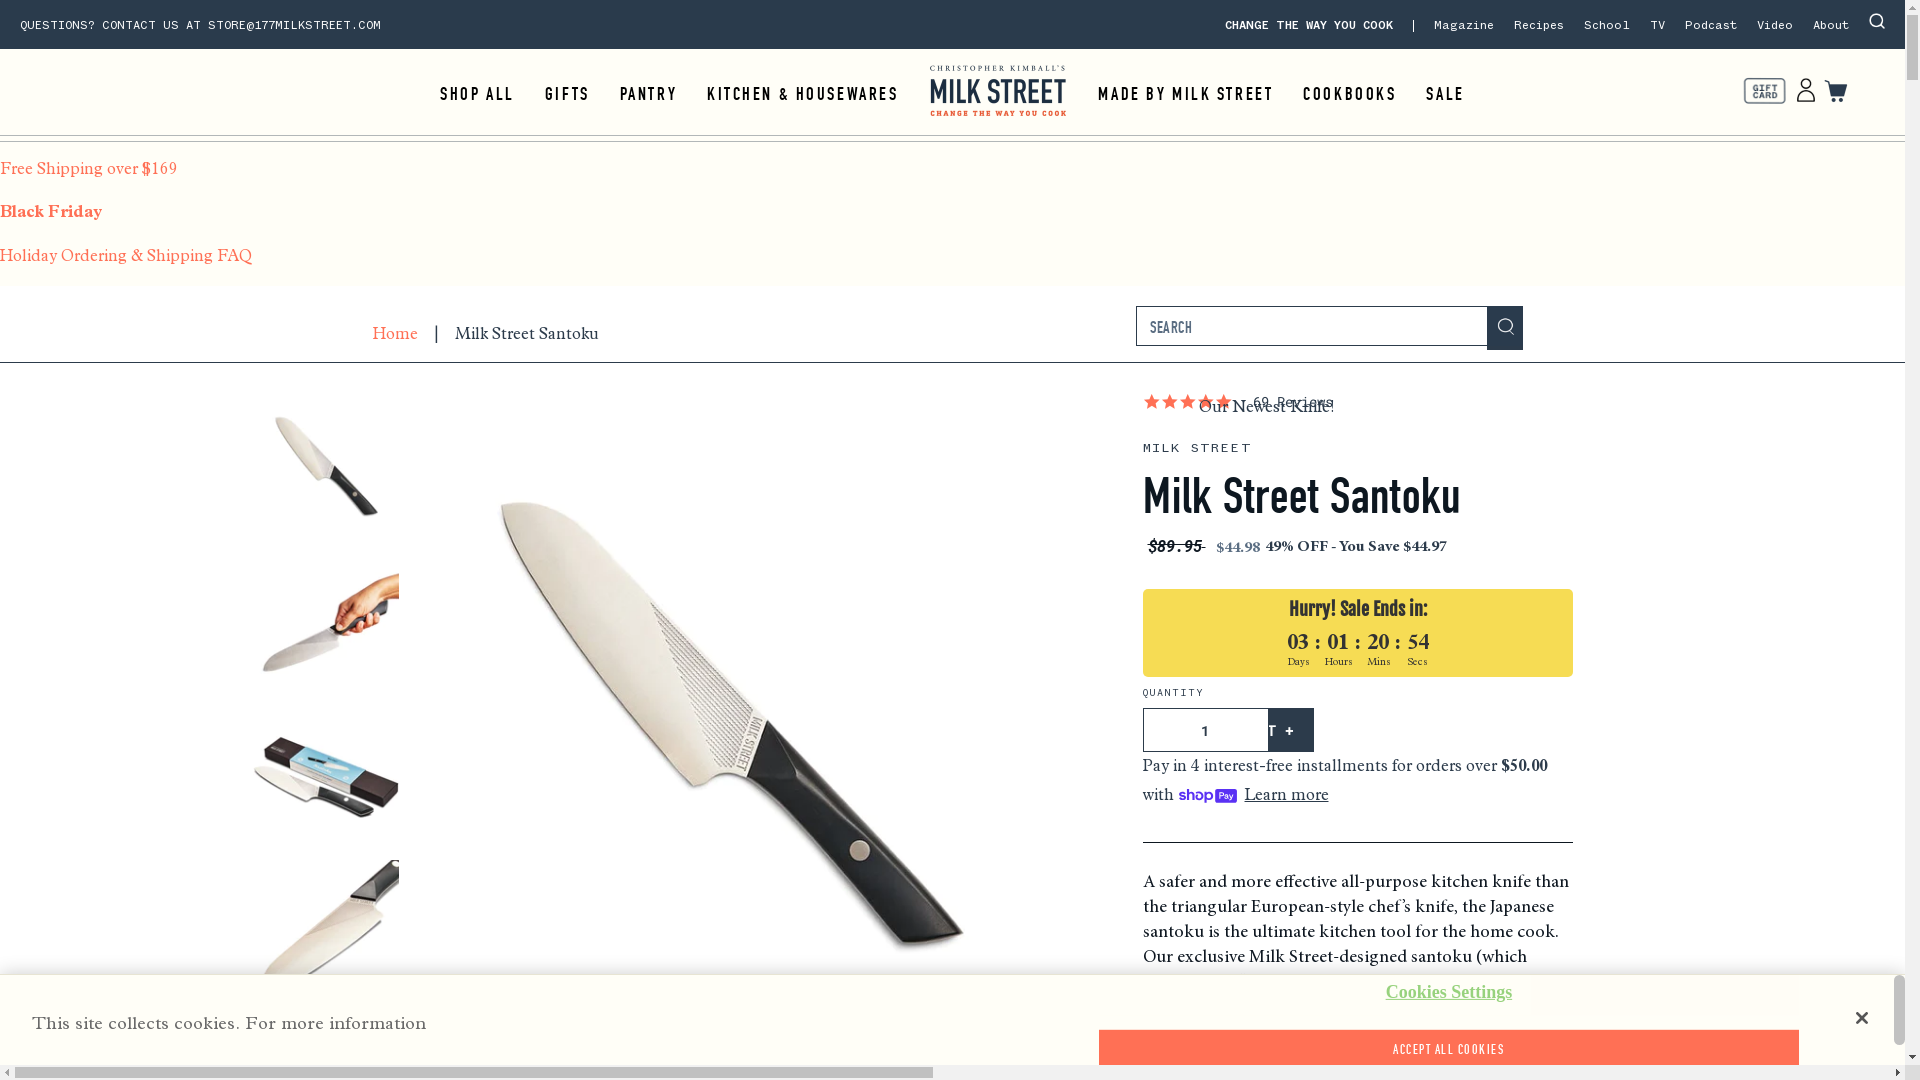  I want to click on Video, so click(1775, 26).